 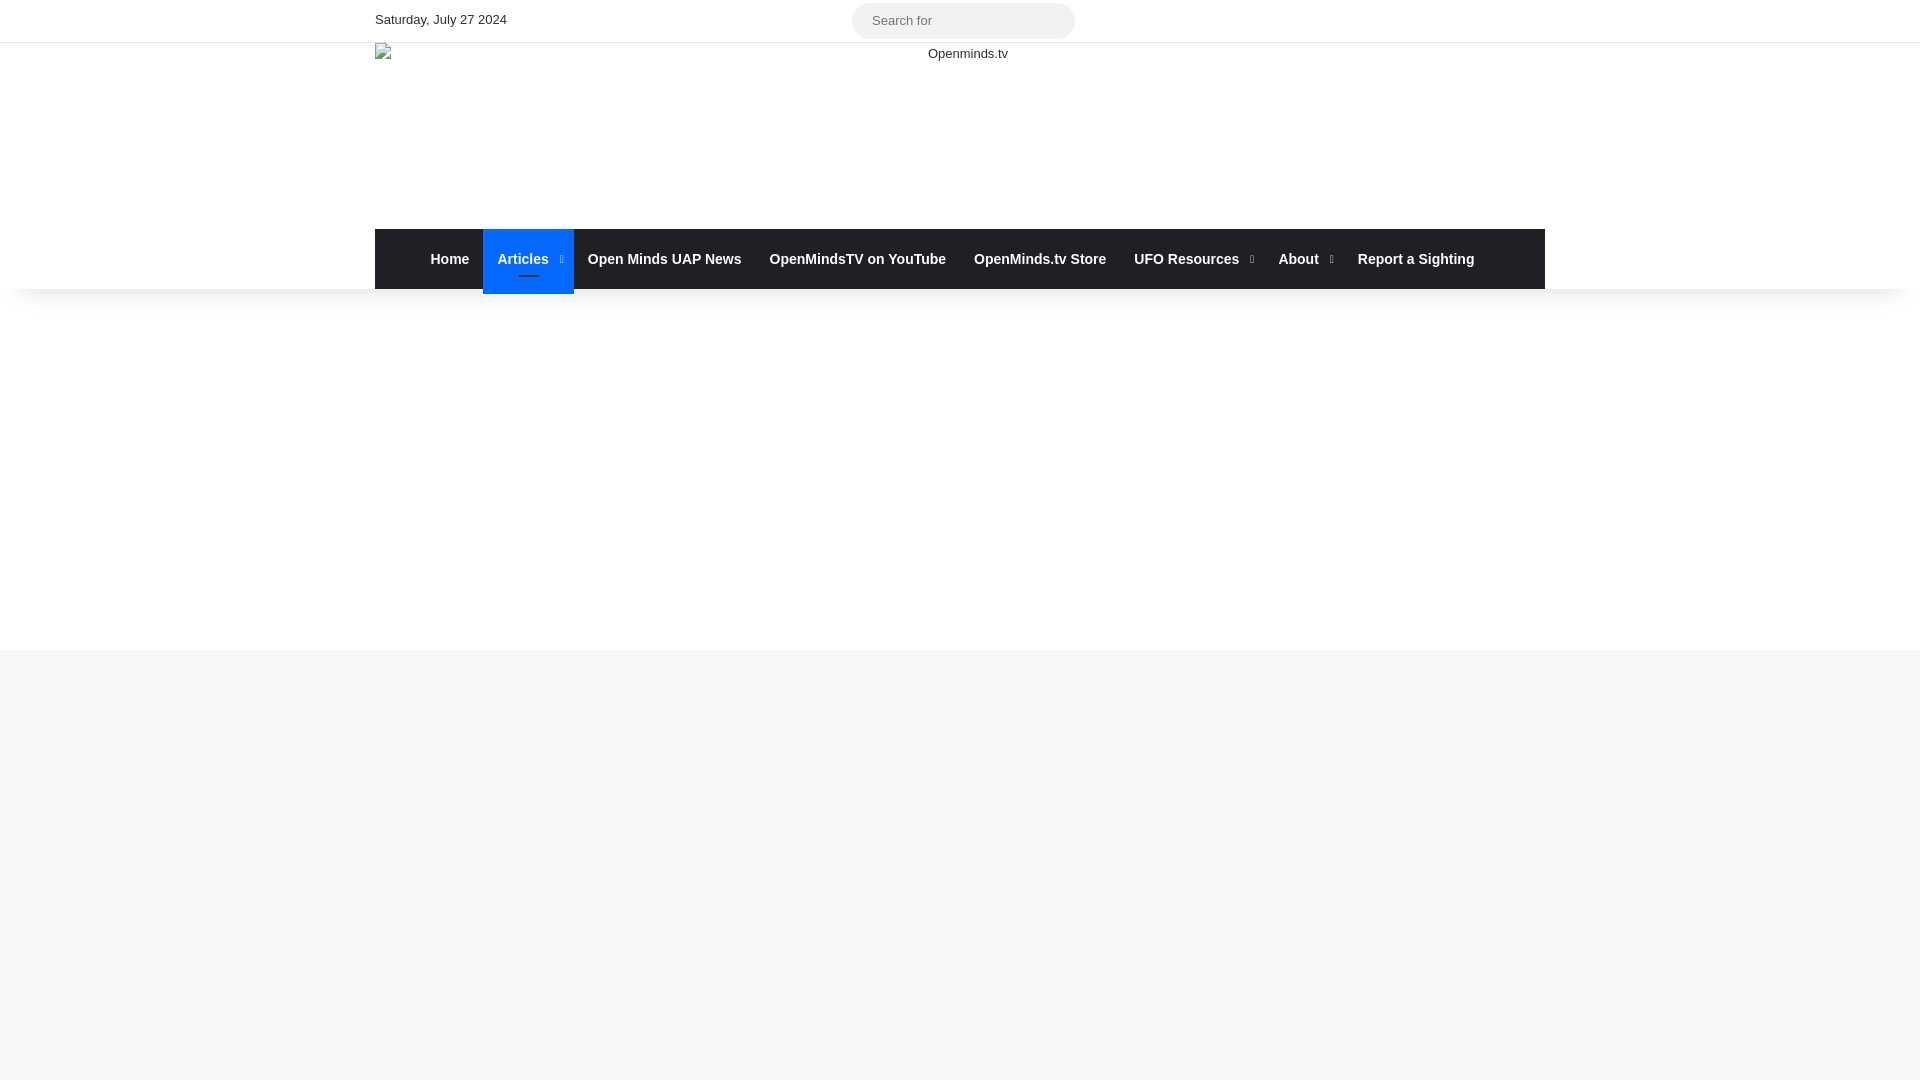 I want to click on Random Article, so click(x=806, y=21).